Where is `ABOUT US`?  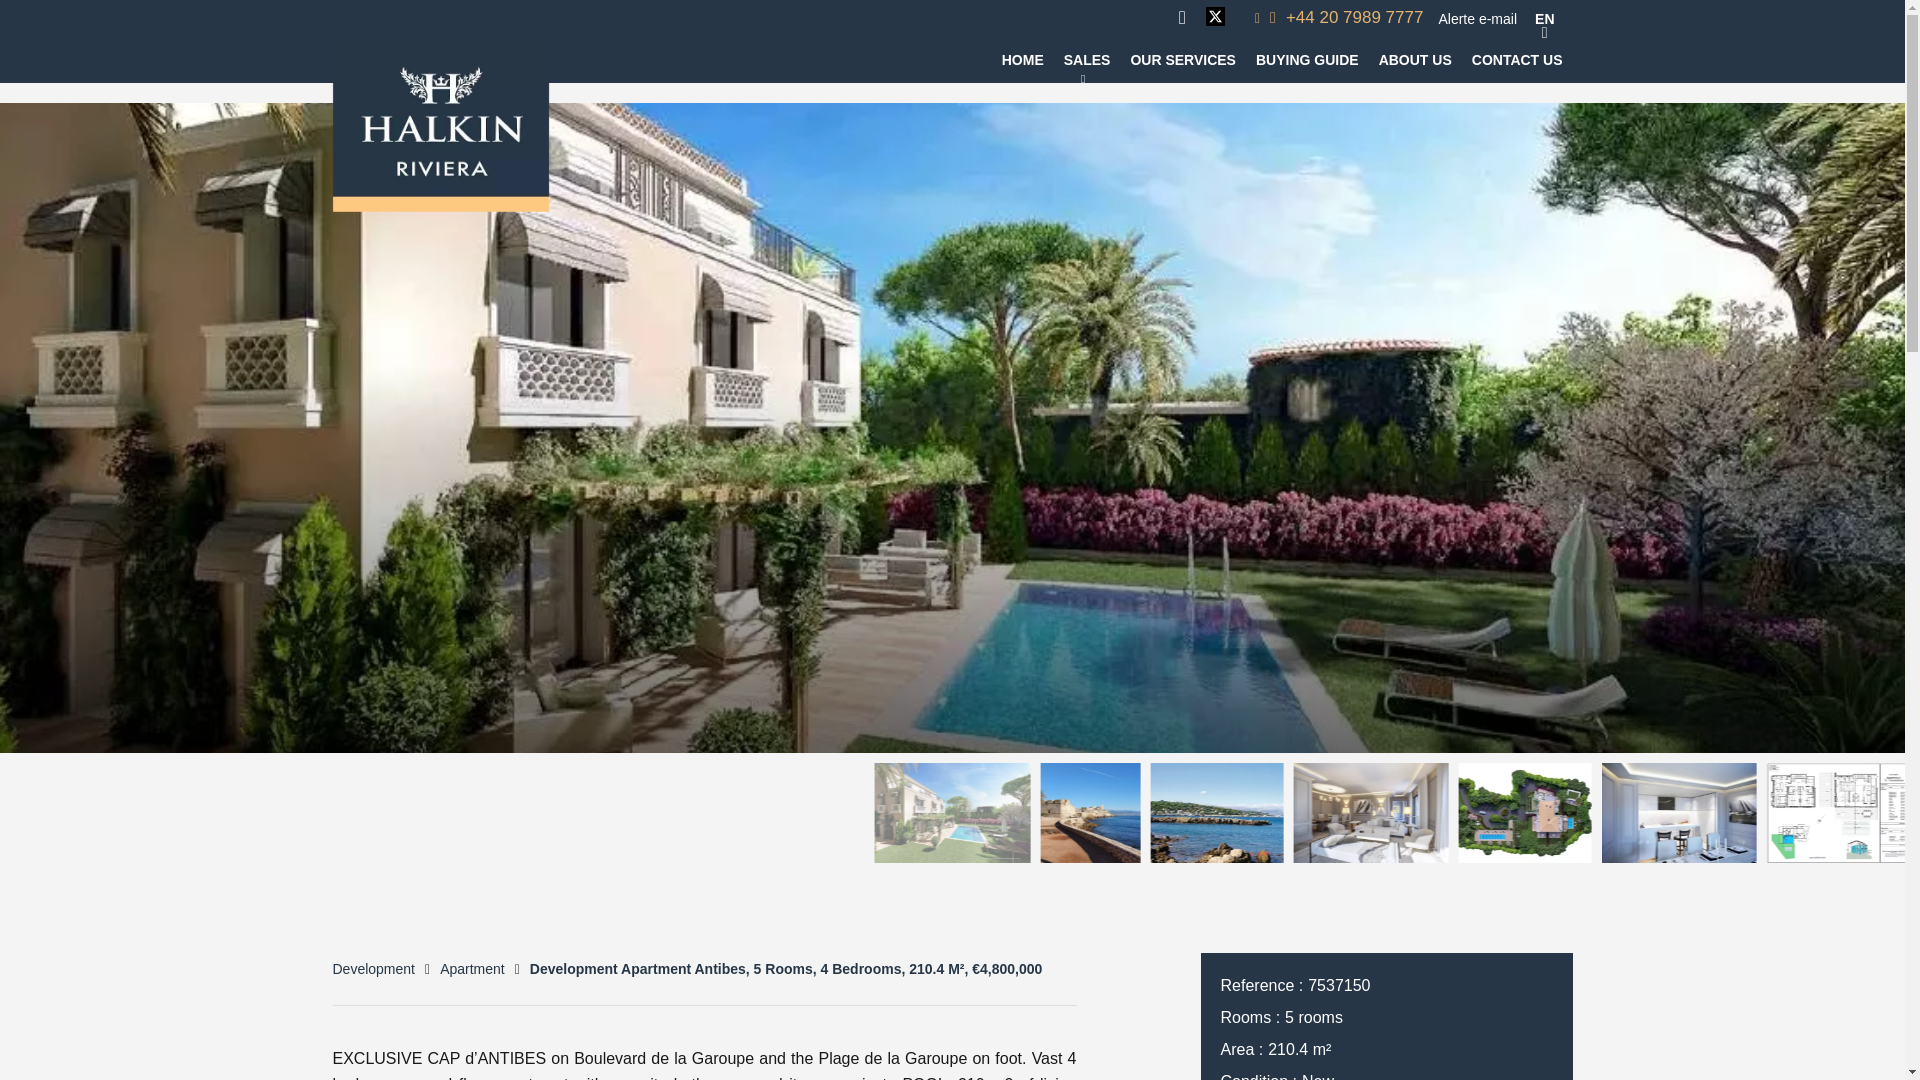 ABOUT US is located at coordinates (1414, 60).